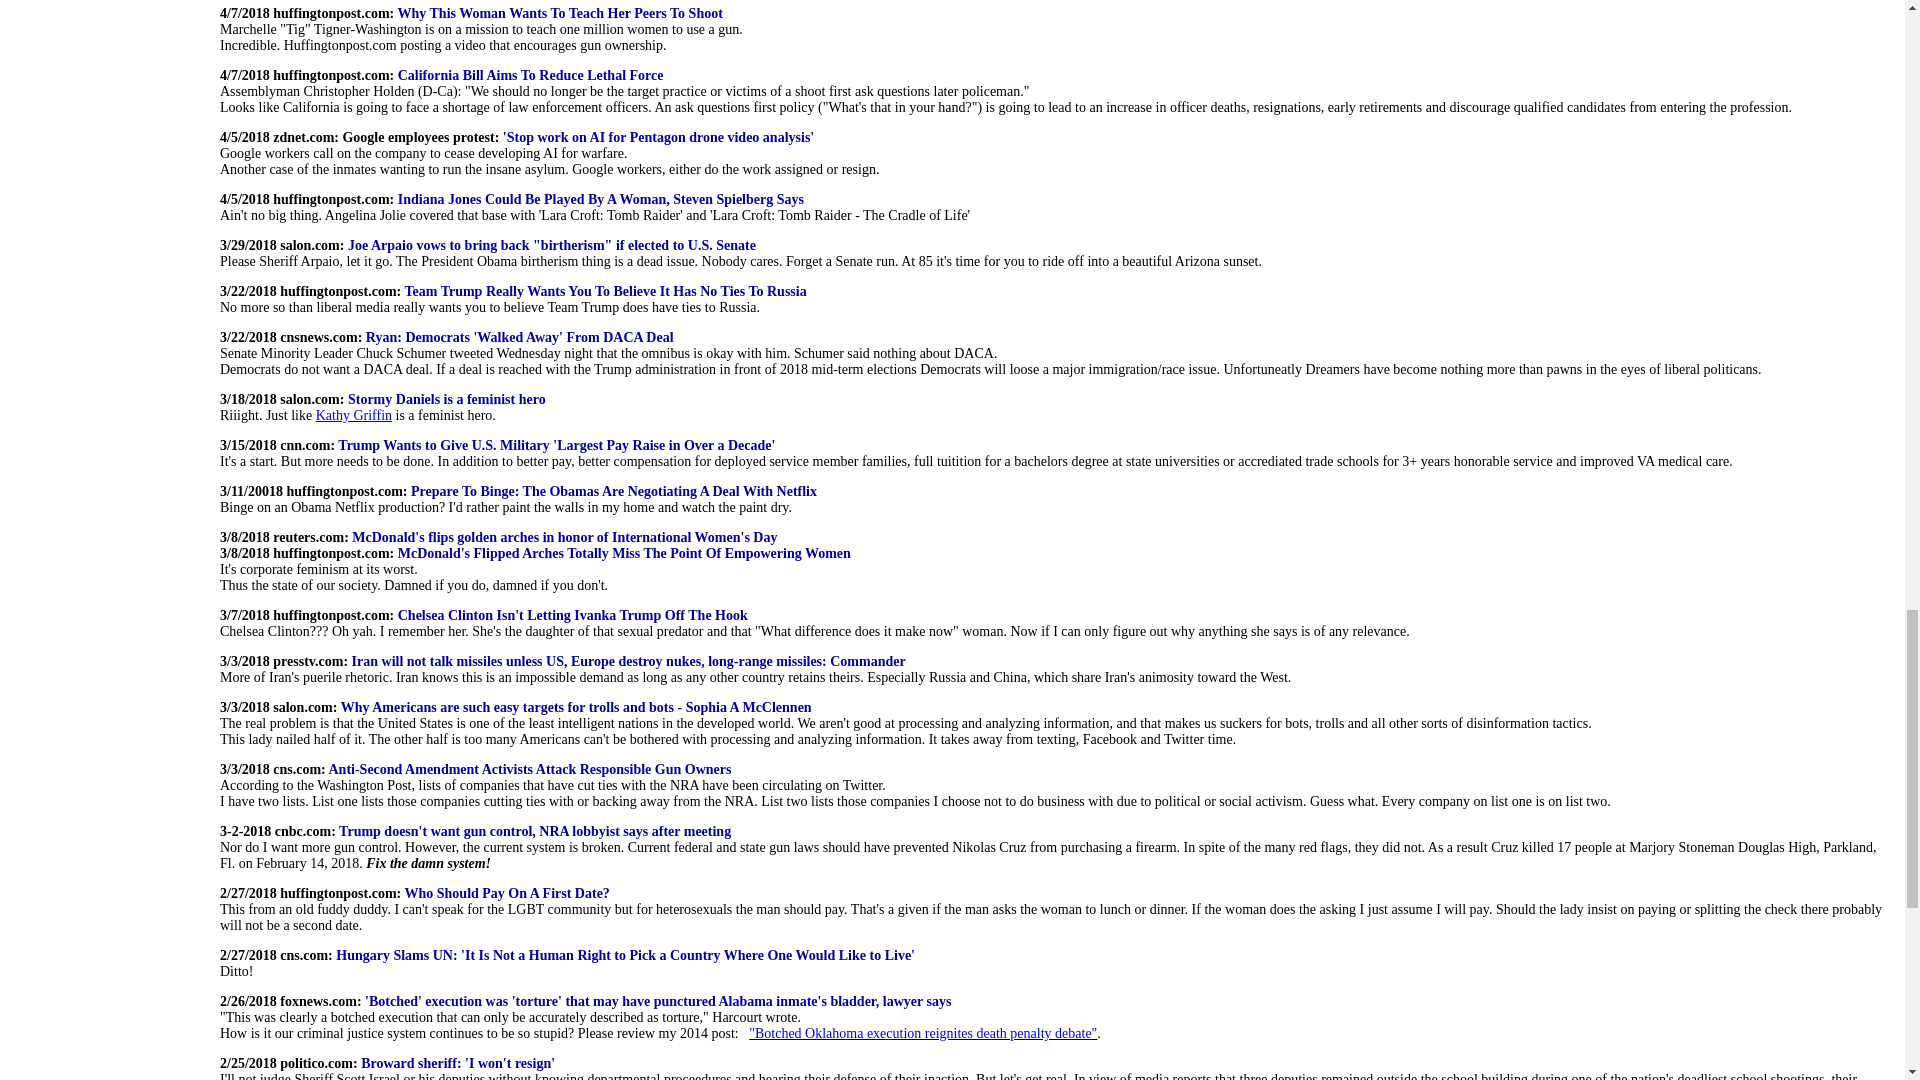 This screenshot has width=1920, height=1080. What do you see at coordinates (922, 1034) in the screenshot?
I see `"Botched Oklahoma execution reignites death penalty debate"` at bounding box center [922, 1034].